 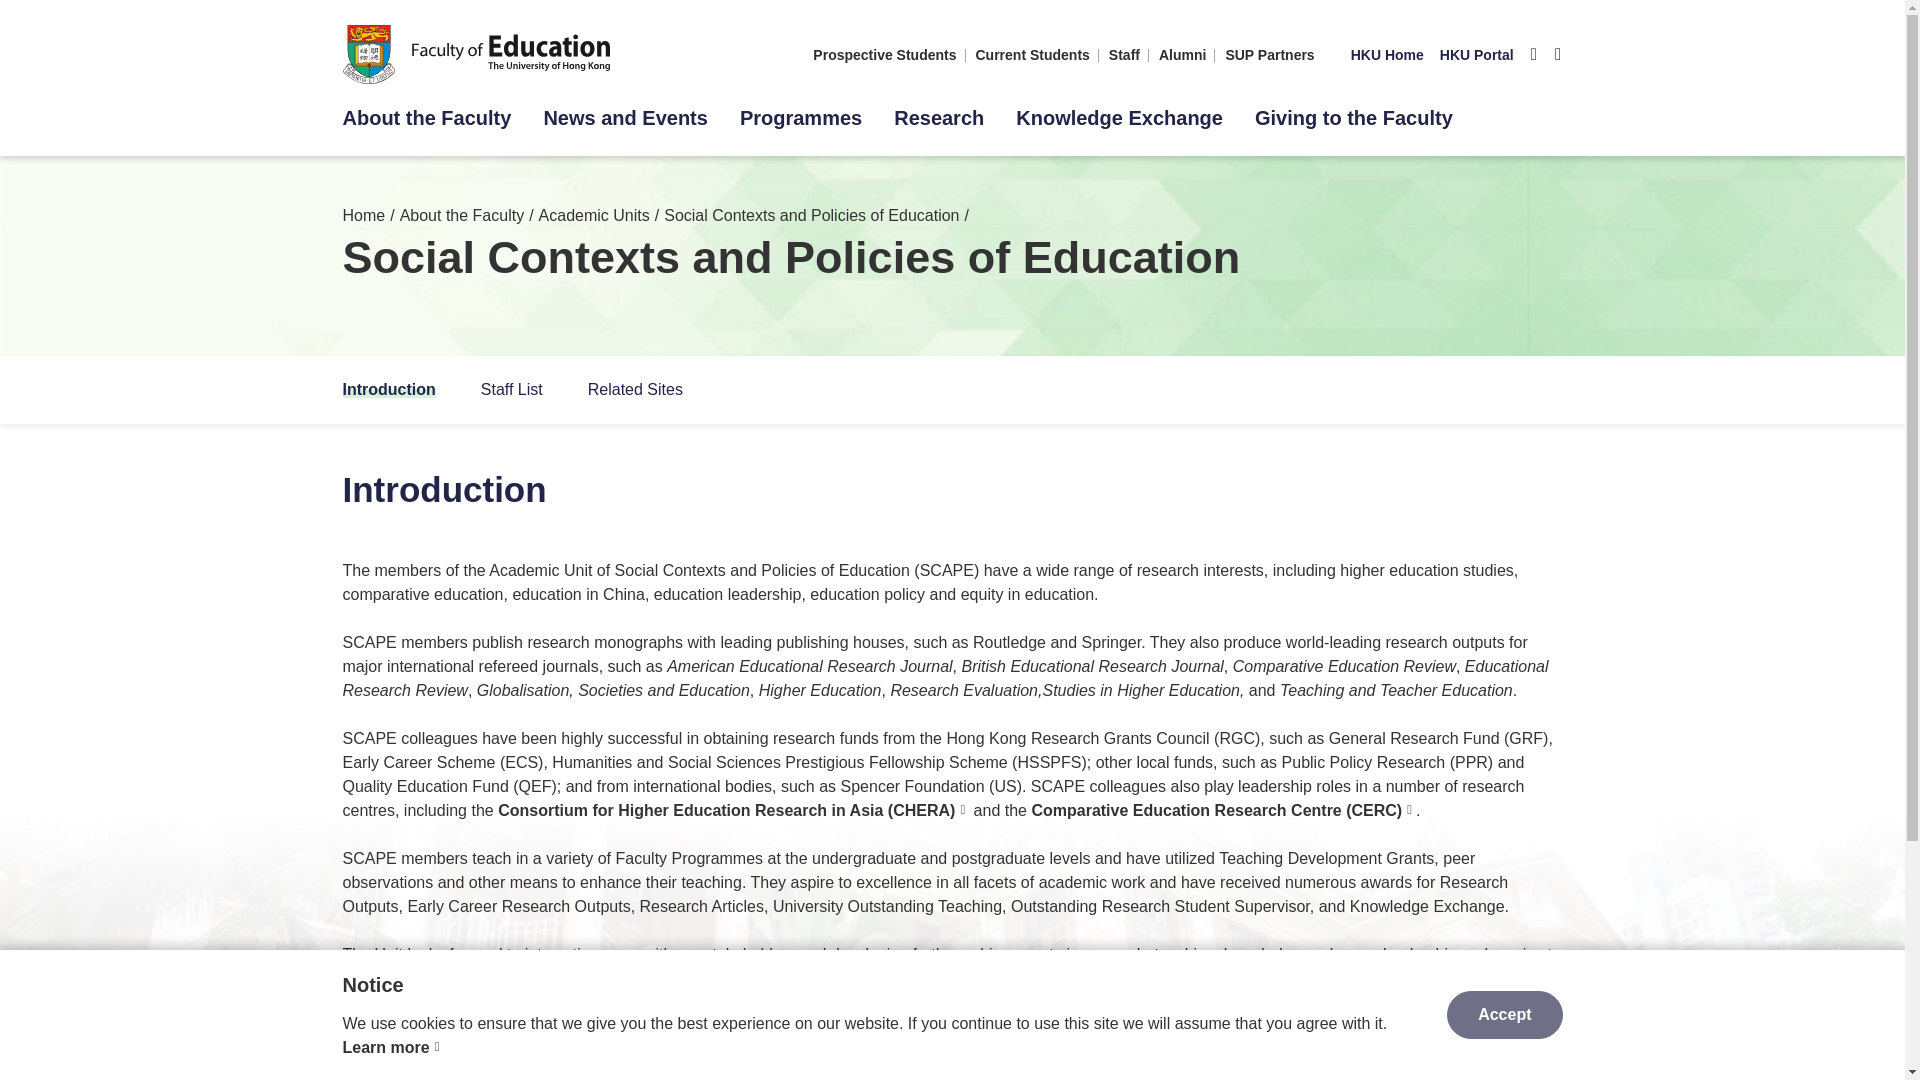 What do you see at coordinates (1268, 54) in the screenshot?
I see `SUP Partners` at bounding box center [1268, 54].